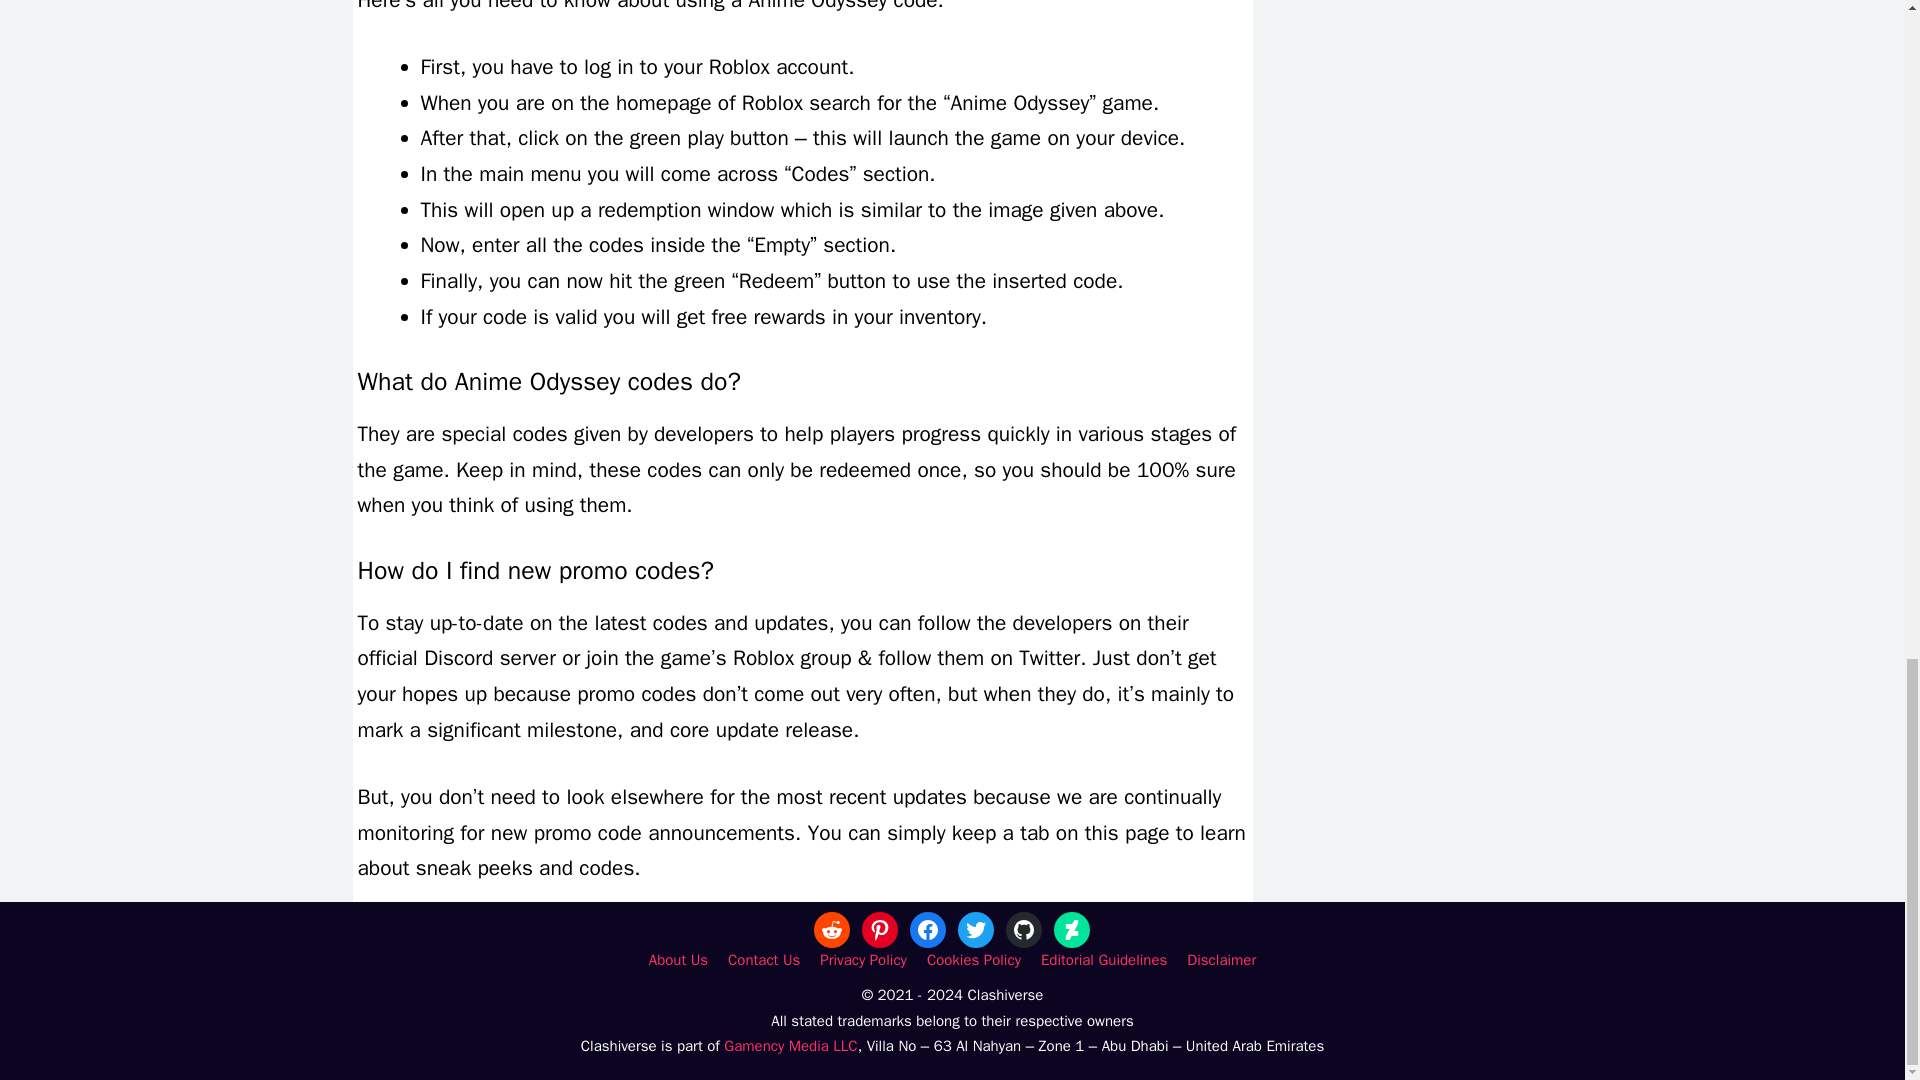 This screenshot has height=1080, width=1920. I want to click on Cookies Policy, so click(974, 960).